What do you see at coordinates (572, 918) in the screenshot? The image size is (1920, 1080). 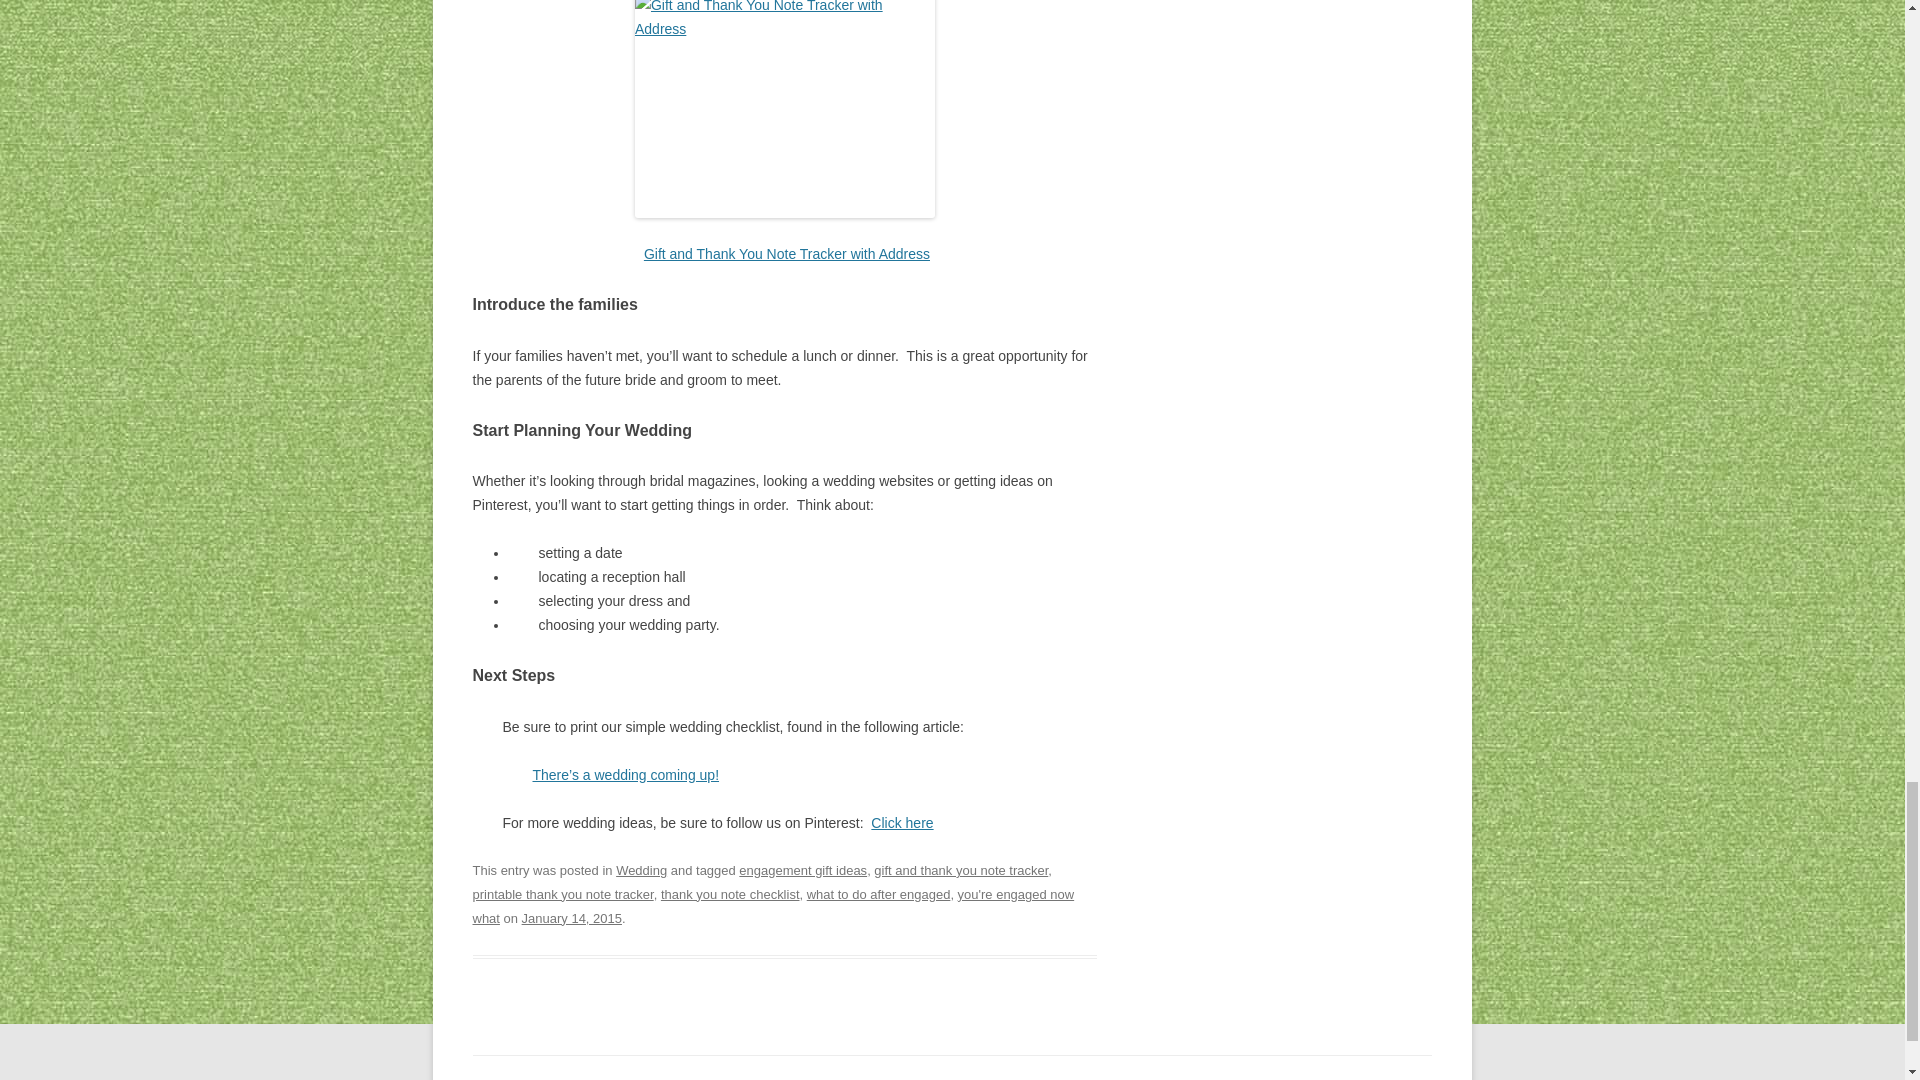 I see `1:02 pm` at bounding box center [572, 918].